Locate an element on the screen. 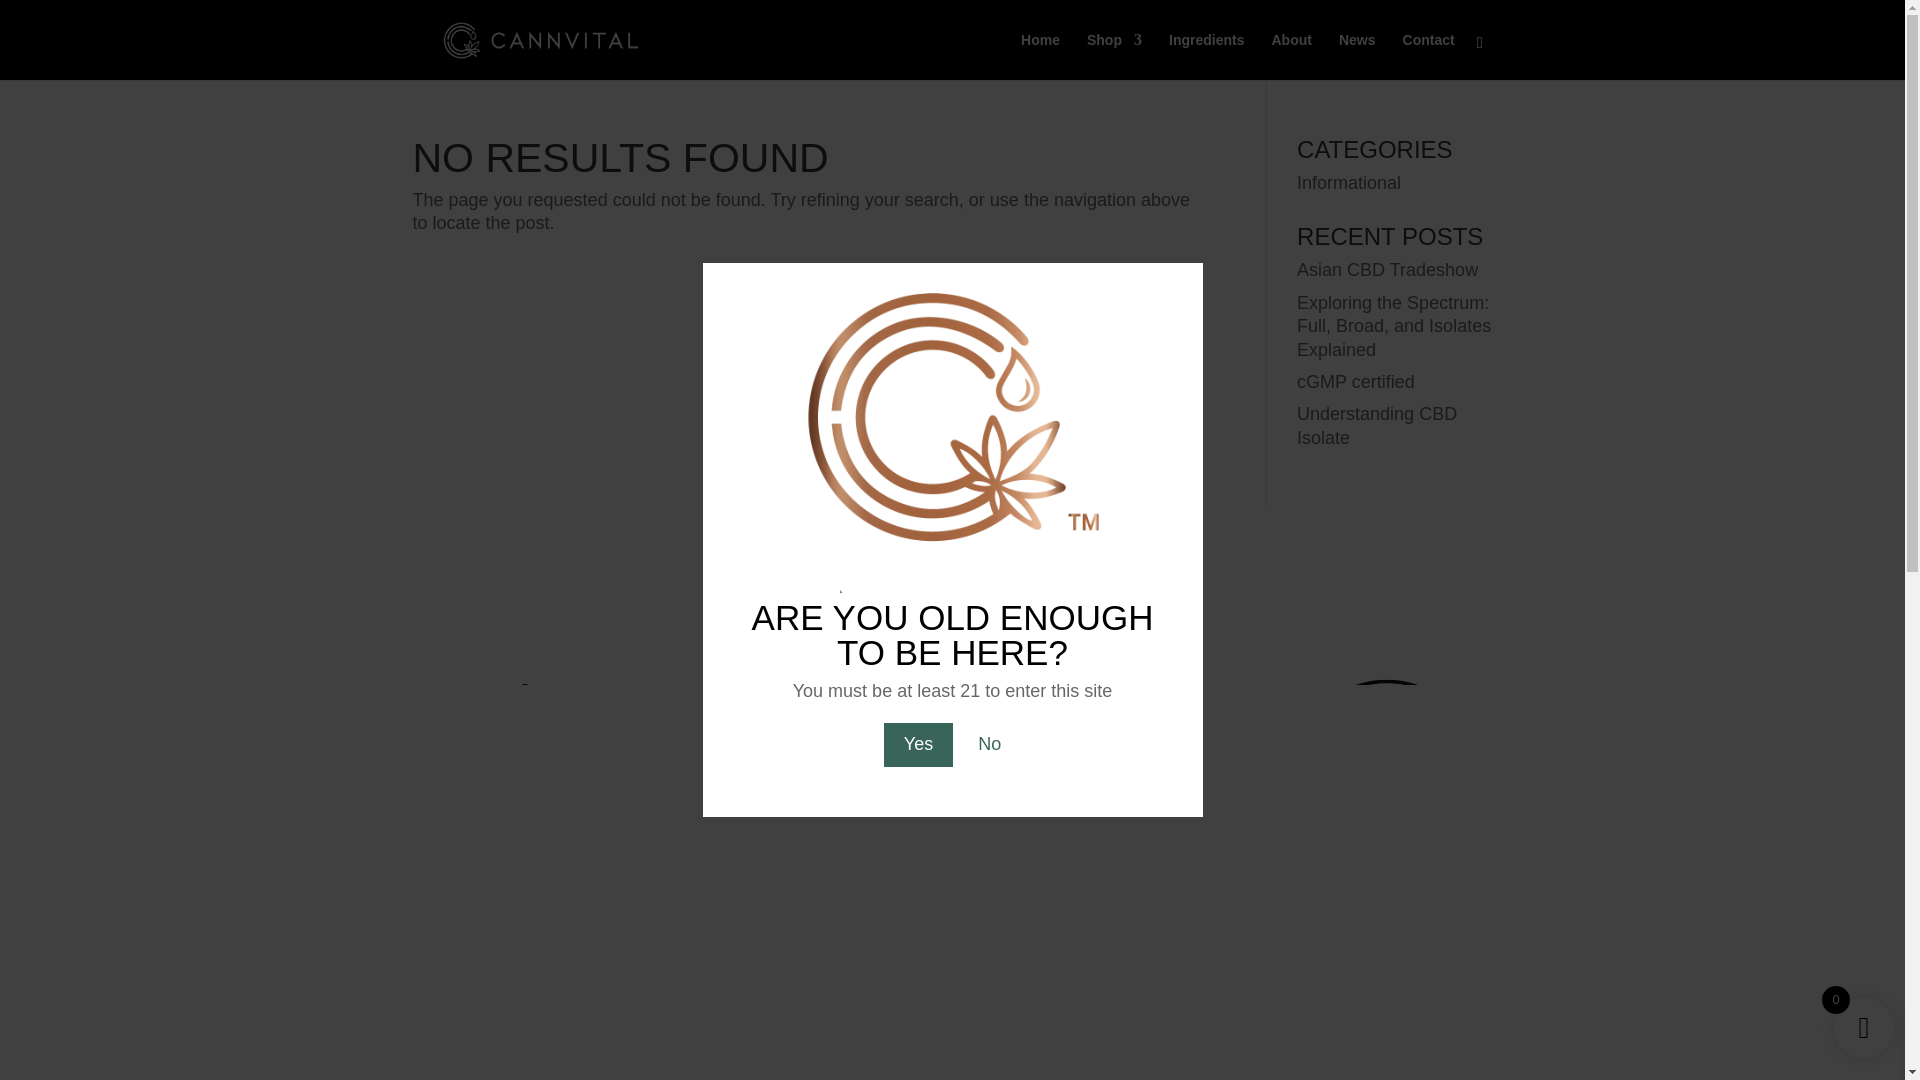 Image resolution: width=1920 pixels, height=1080 pixels. Exploring the Spectrum: Full, Broad, and Isolates Explained is located at coordinates (1394, 326).